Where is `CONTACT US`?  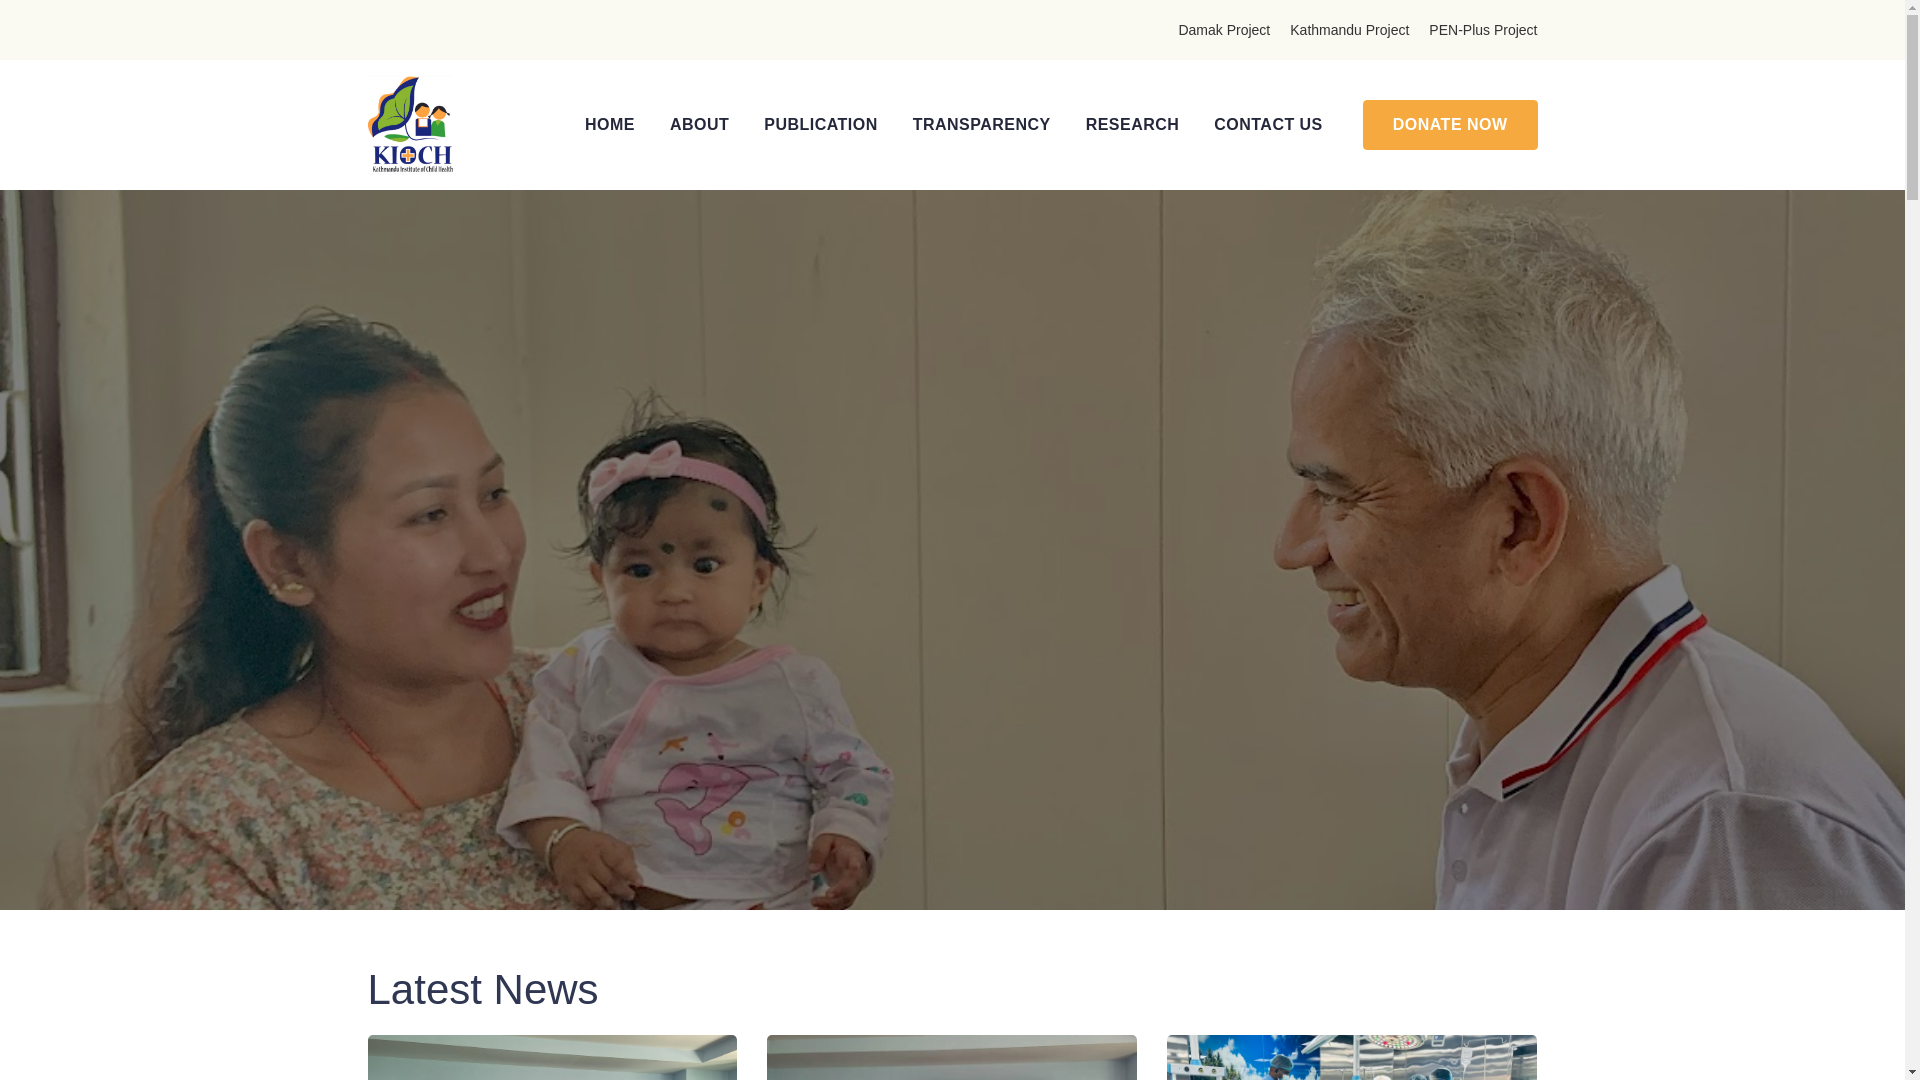
CONTACT US is located at coordinates (1268, 125).